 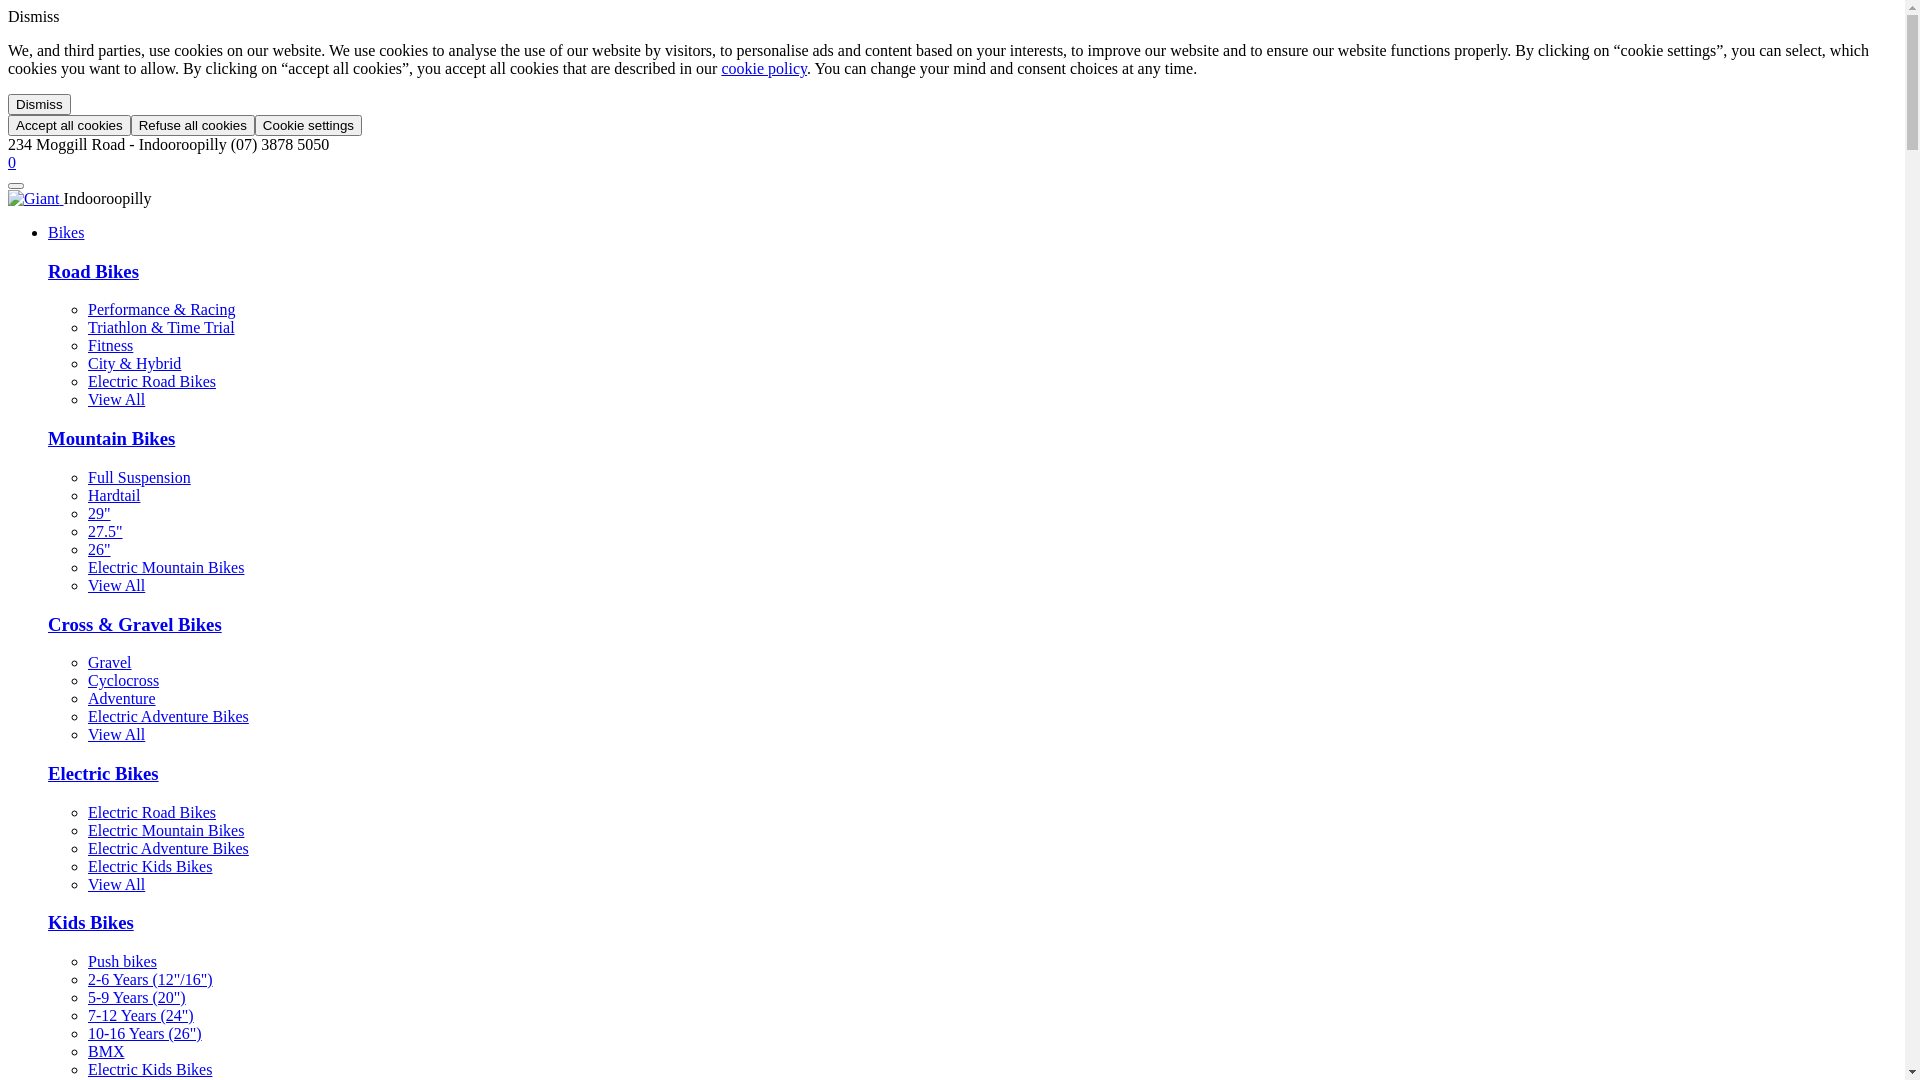 I want to click on Cookie settings, so click(x=308, y=126).